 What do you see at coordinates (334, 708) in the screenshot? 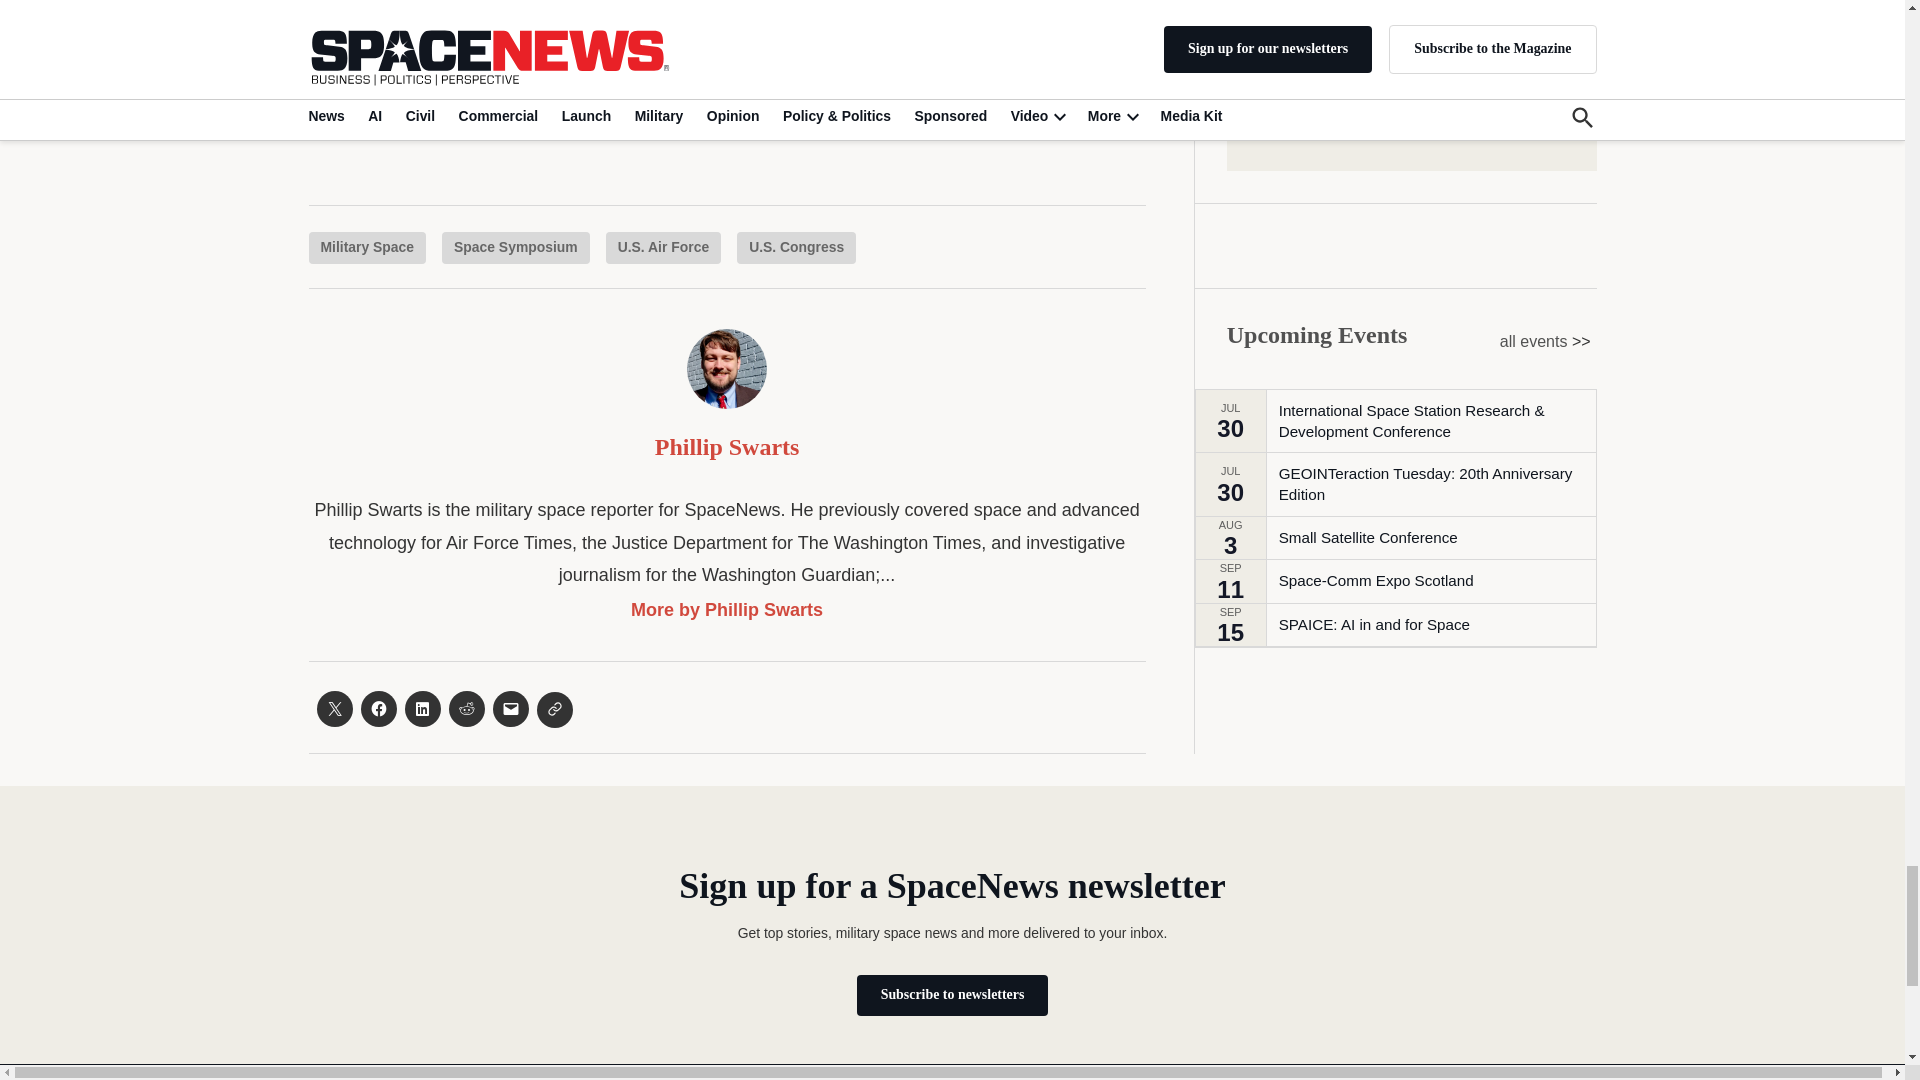
I see `Click to share on X` at bounding box center [334, 708].